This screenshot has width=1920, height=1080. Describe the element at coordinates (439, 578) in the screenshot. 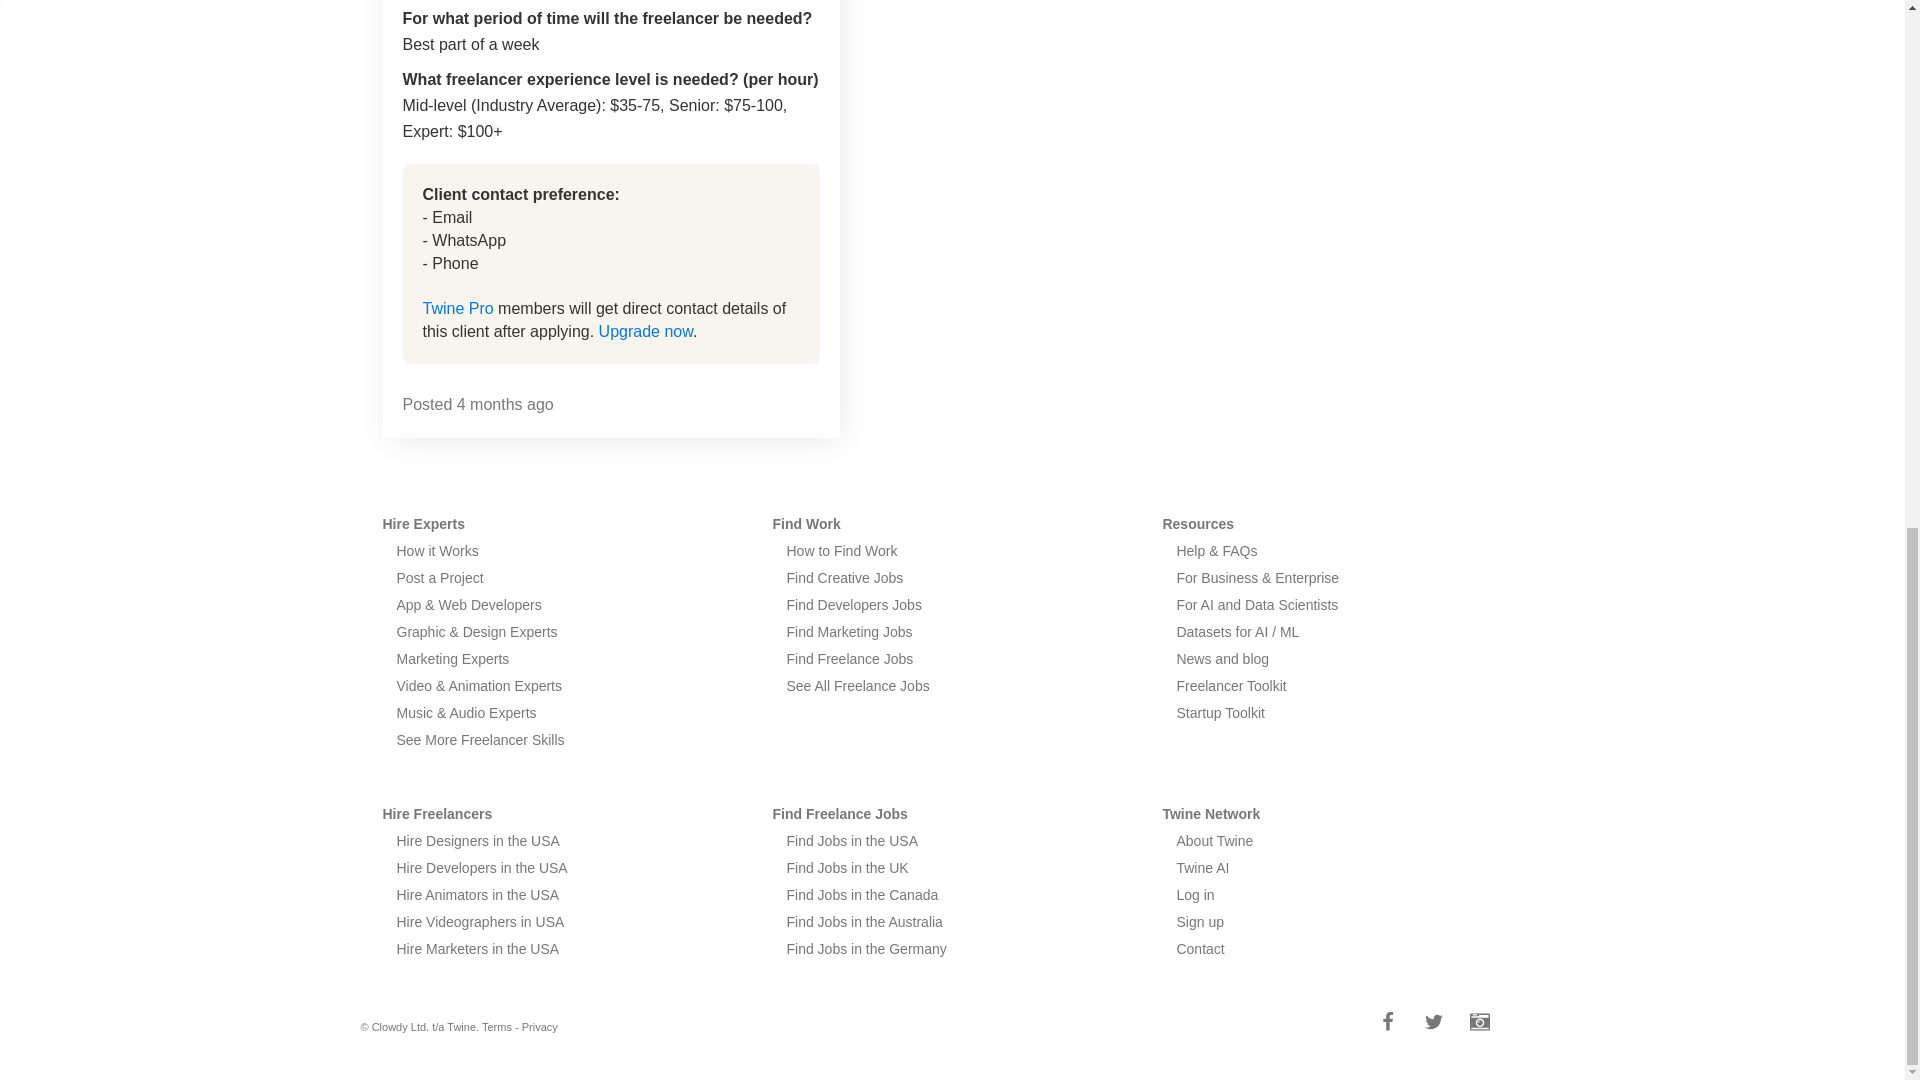

I see `Post a Project` at that location.